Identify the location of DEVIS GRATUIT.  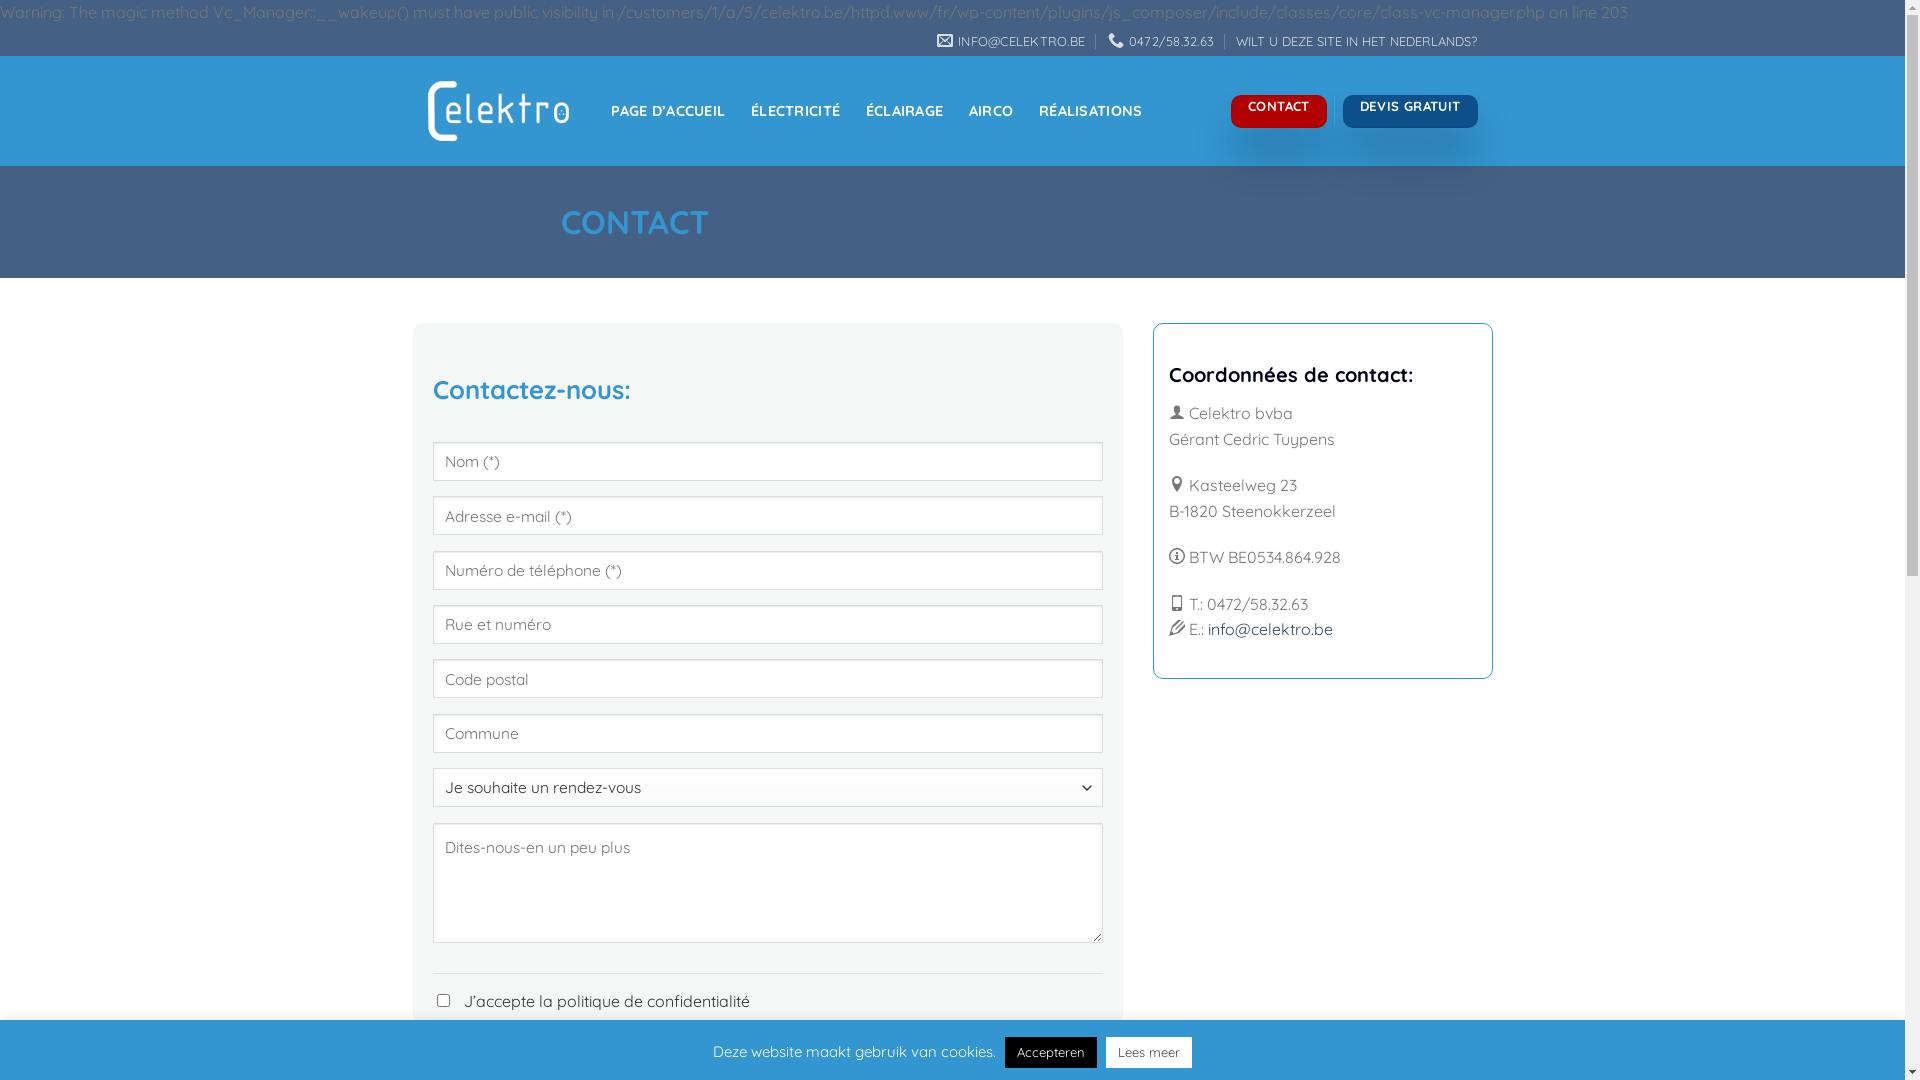
(1410, 112).